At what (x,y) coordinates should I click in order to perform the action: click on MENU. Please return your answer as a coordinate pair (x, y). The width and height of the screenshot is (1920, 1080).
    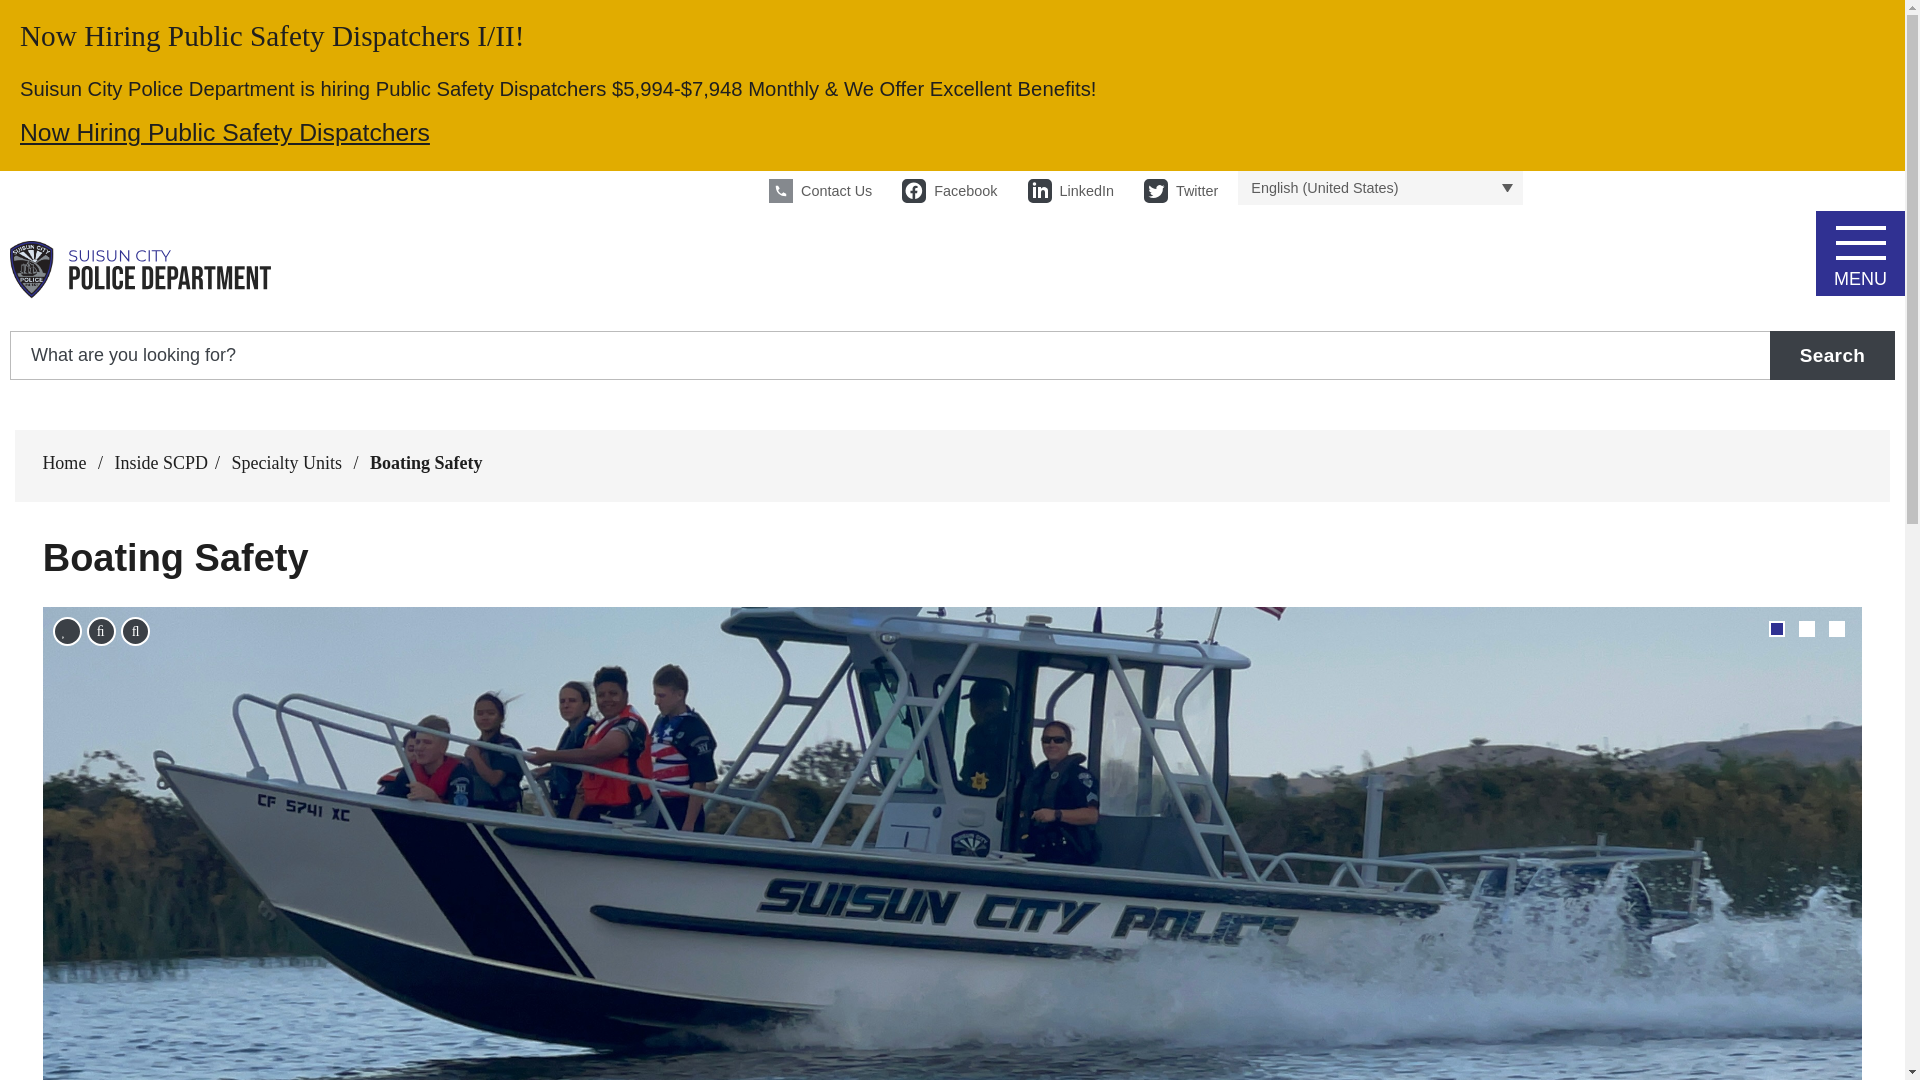
    Looking at the image, I should click on (1860, 248).